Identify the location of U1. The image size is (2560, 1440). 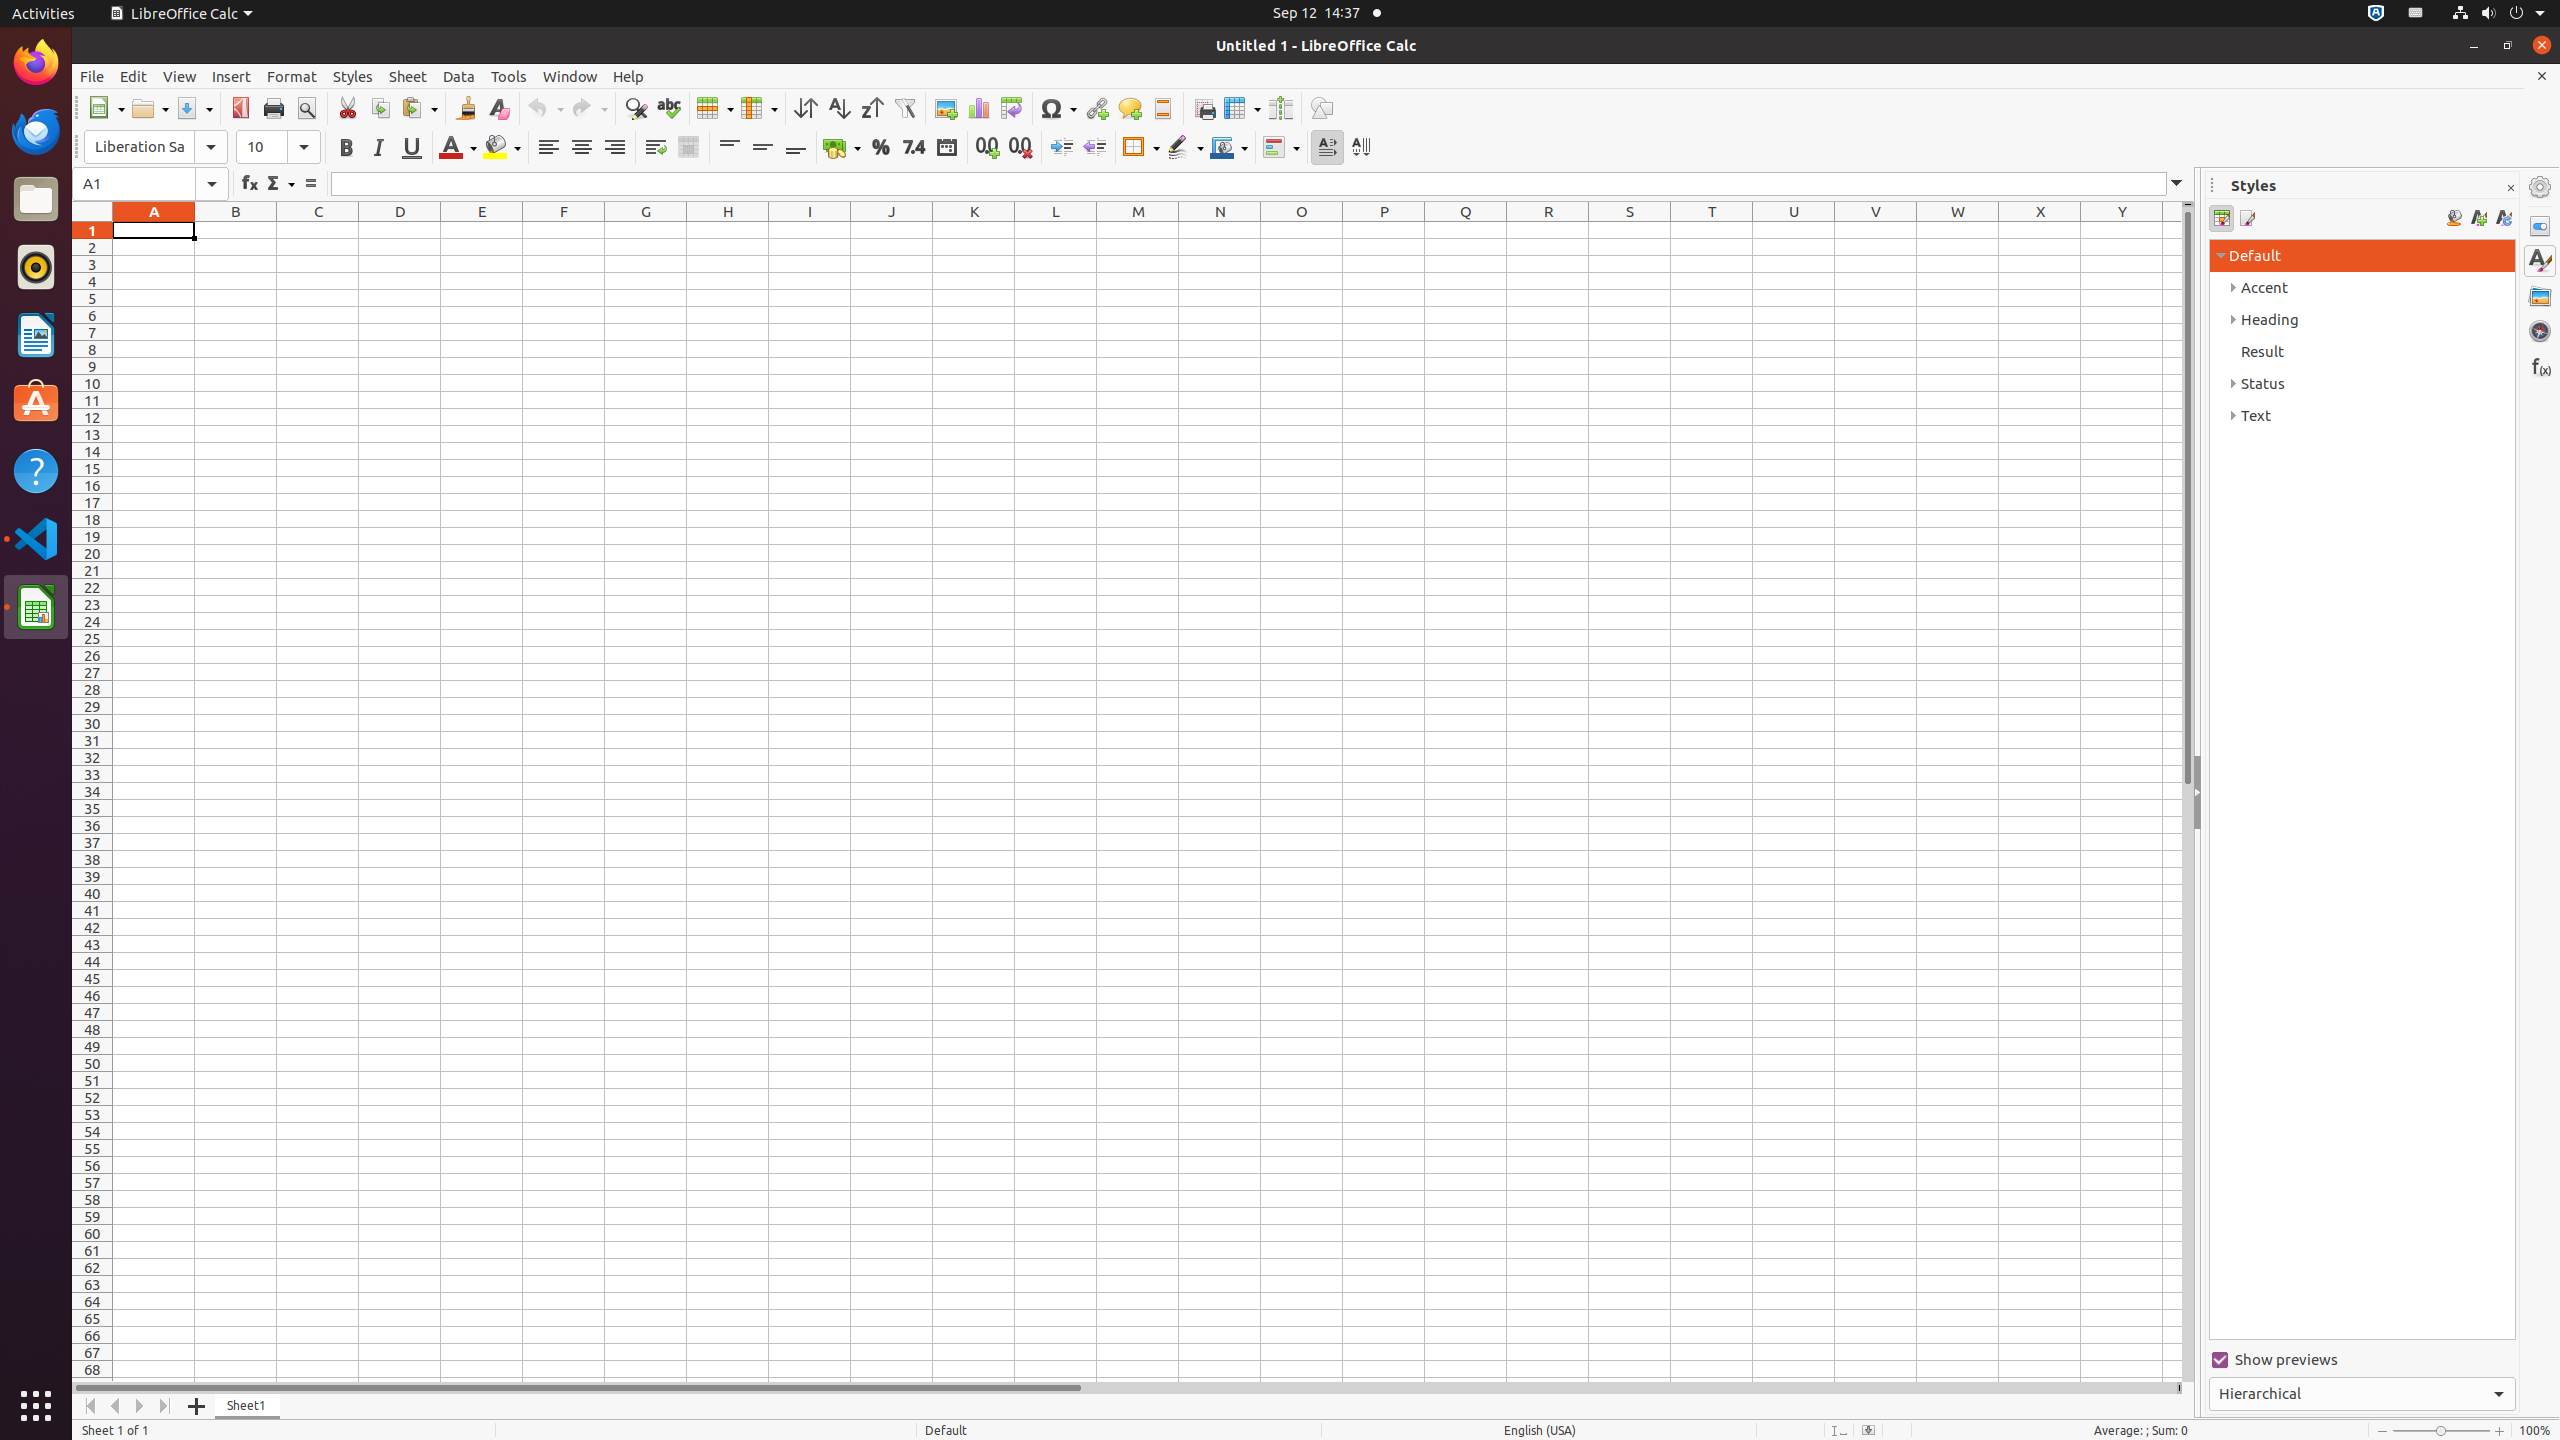
(1794, 230).